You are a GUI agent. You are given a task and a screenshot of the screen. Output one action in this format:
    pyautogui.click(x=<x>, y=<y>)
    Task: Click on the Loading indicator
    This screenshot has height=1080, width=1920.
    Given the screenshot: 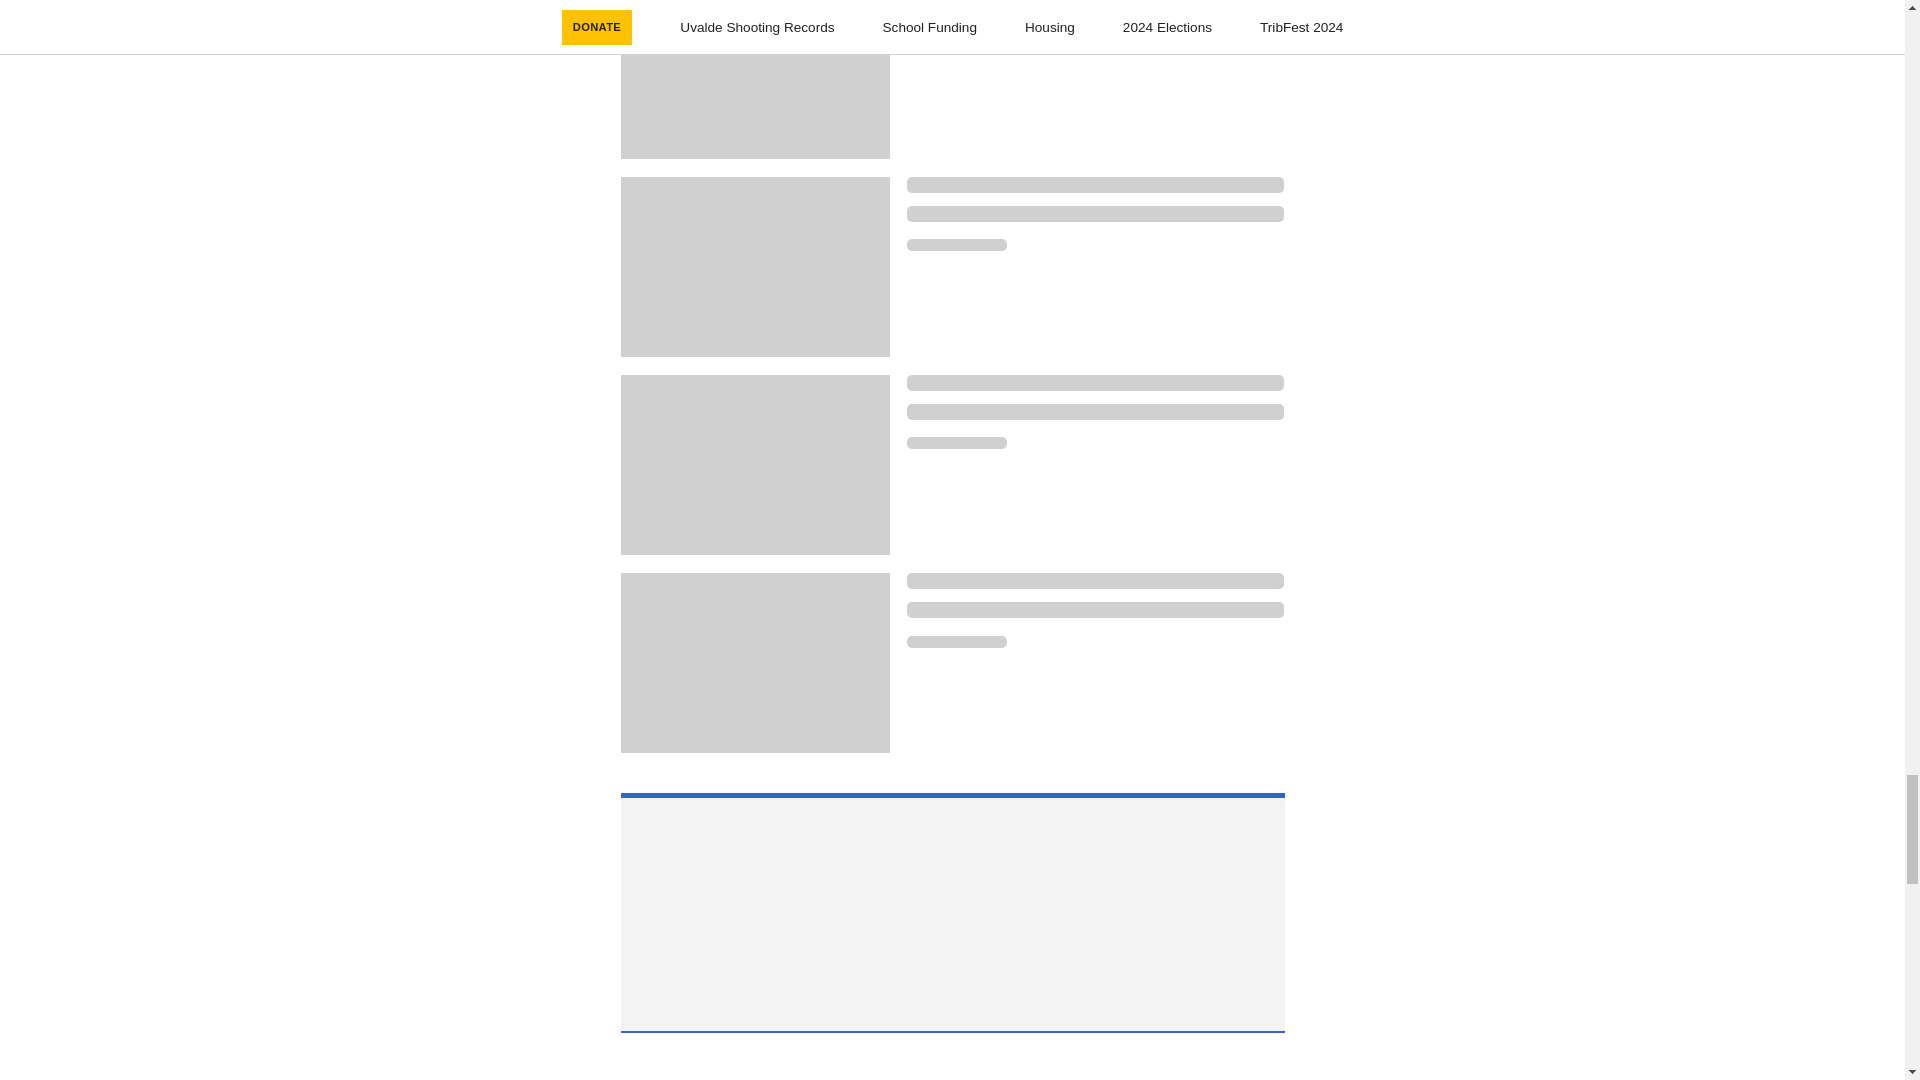 What is the action you would take?
    pyautogui.click(x=1095, y=214)
    